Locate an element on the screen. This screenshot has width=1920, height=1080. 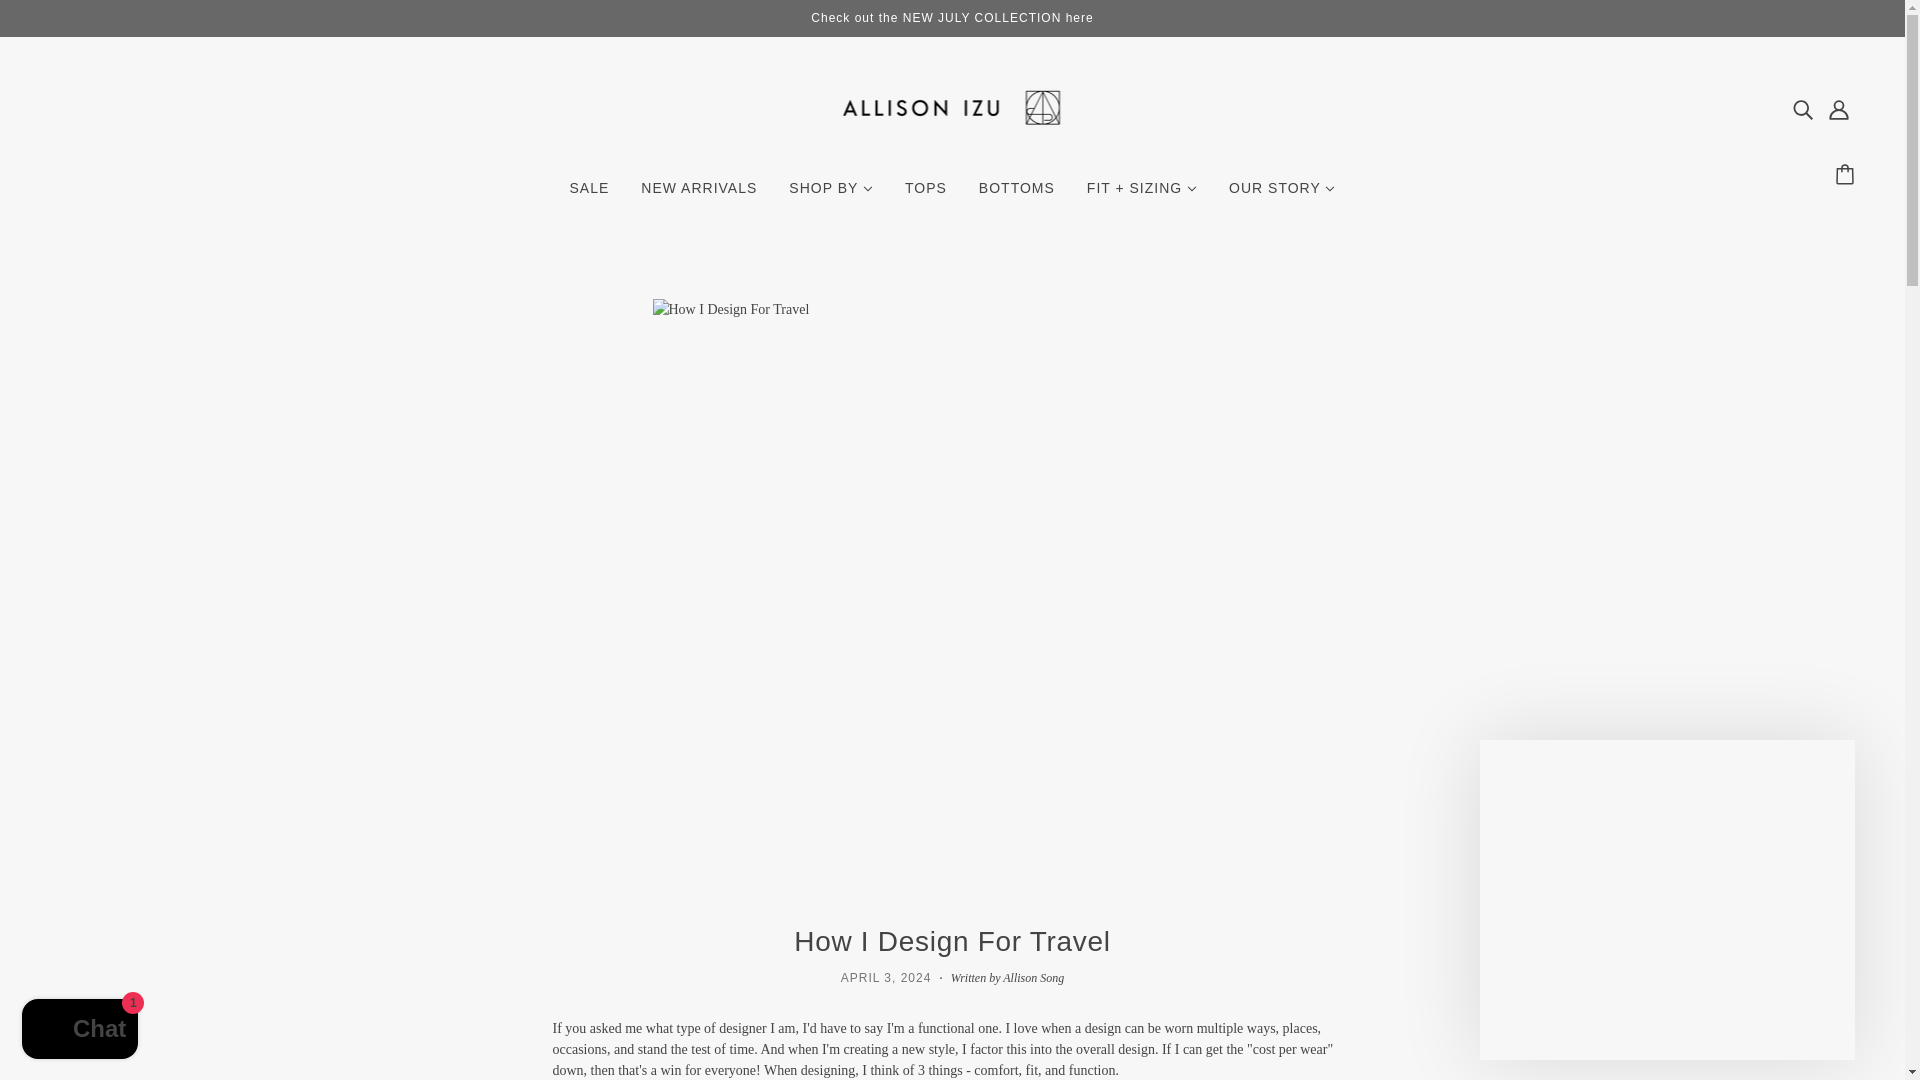
Shopify online store chat is located at coordinates (80, 1031).